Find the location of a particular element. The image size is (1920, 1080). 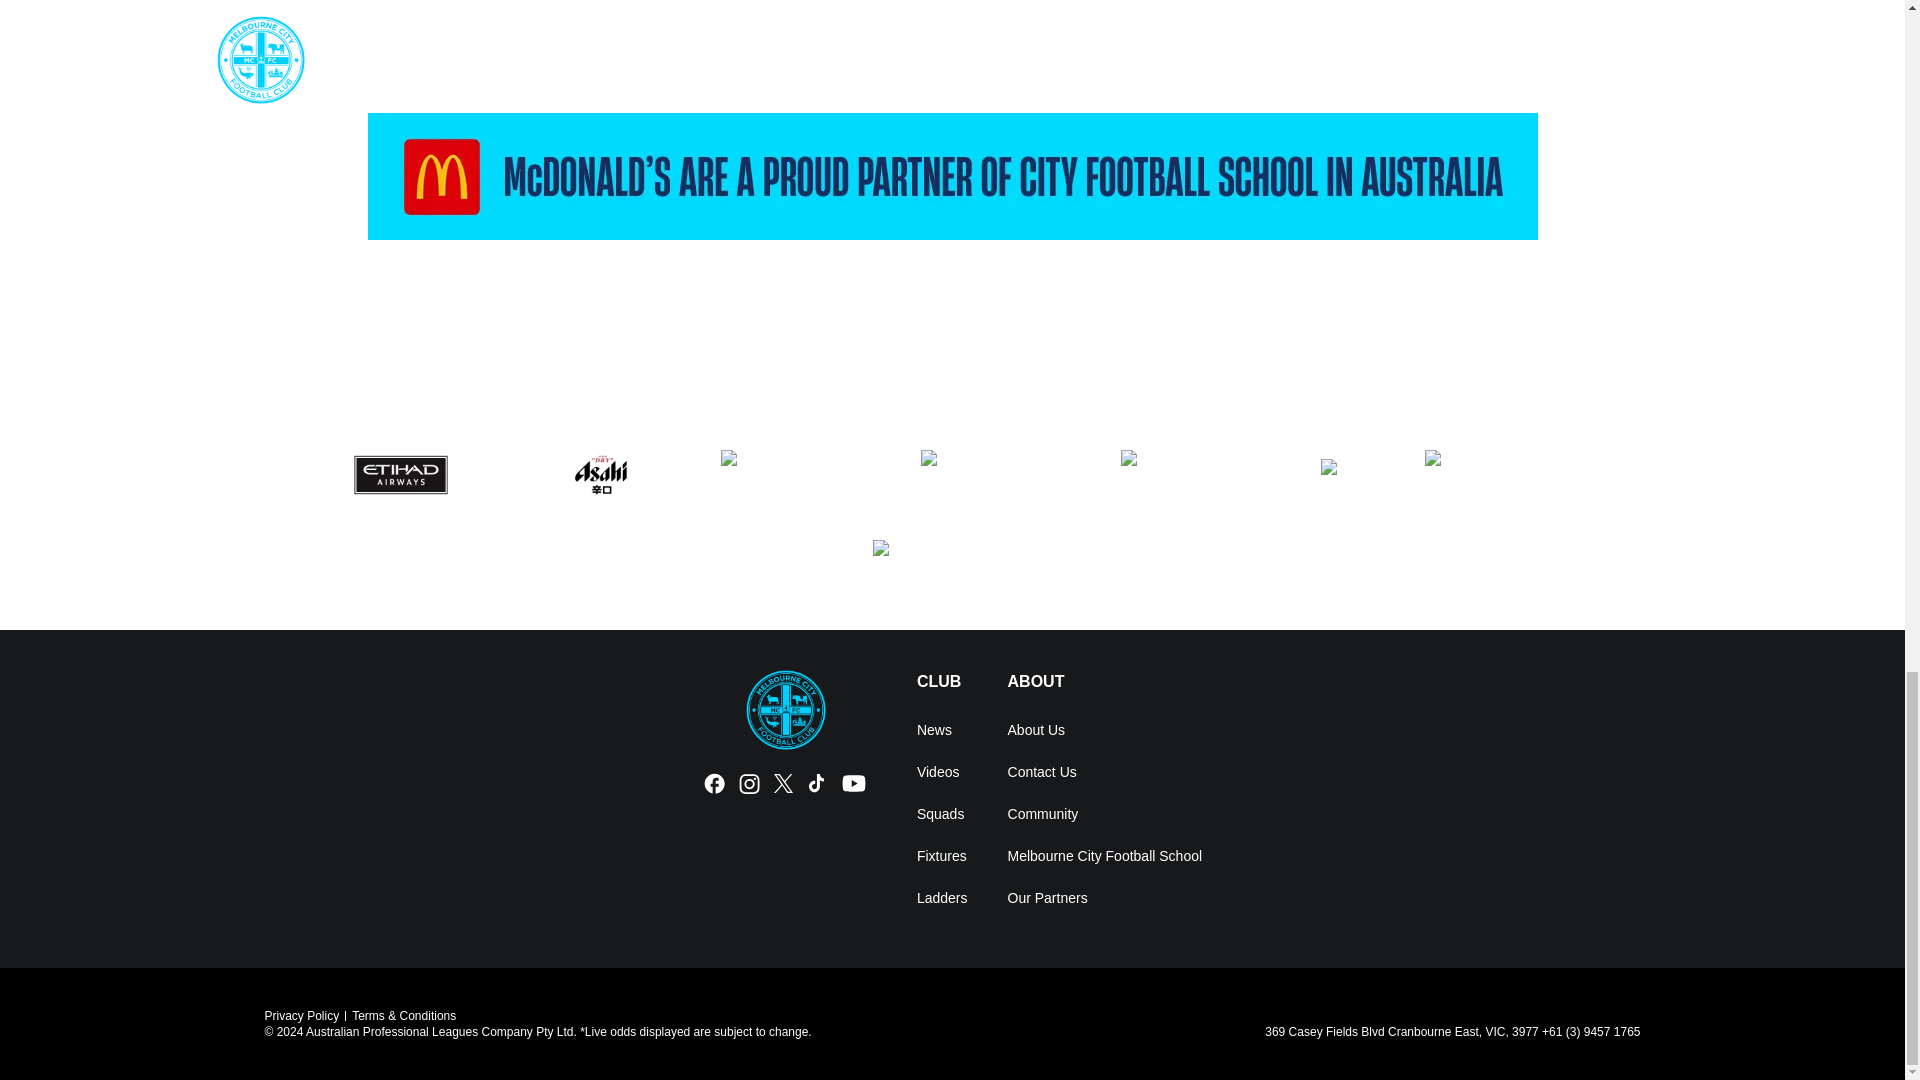

Nostra is located at coordinates (1352, 475).